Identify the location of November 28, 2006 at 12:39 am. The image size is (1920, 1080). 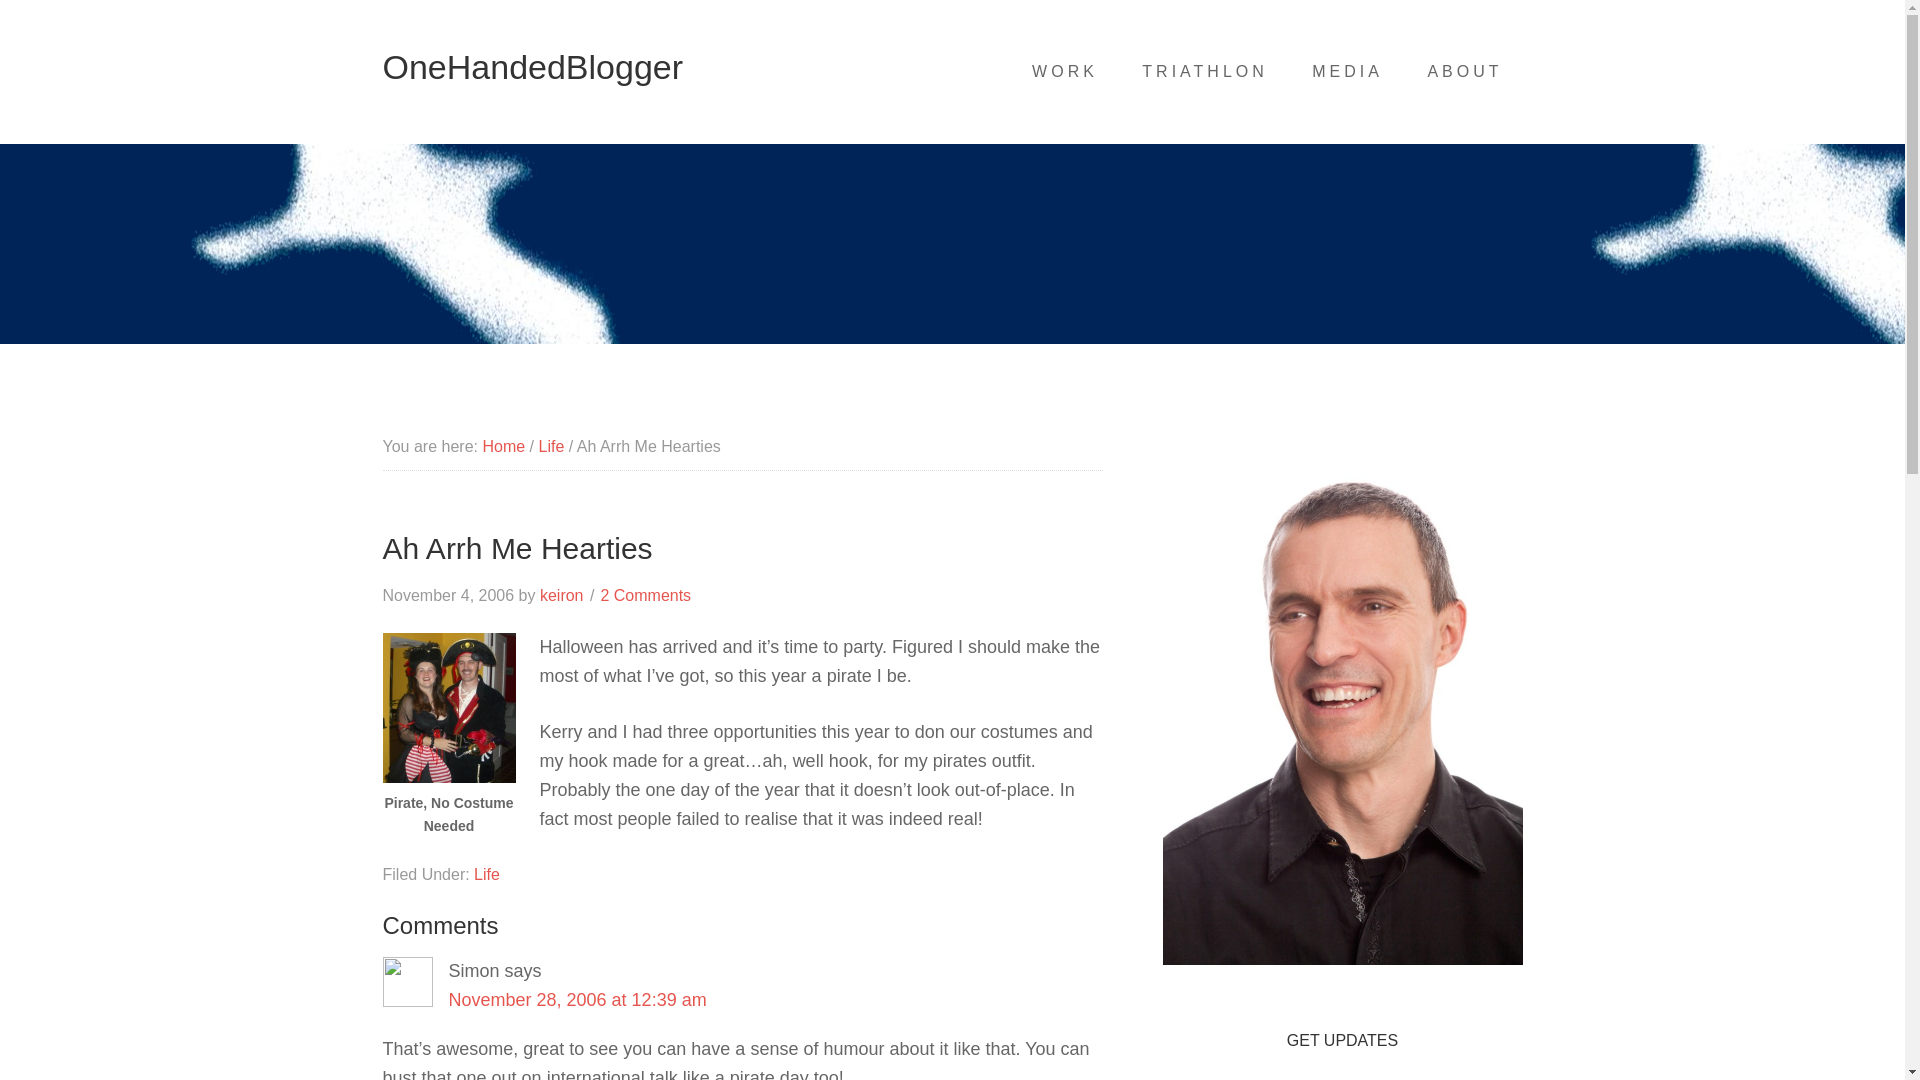
(576, 1000).